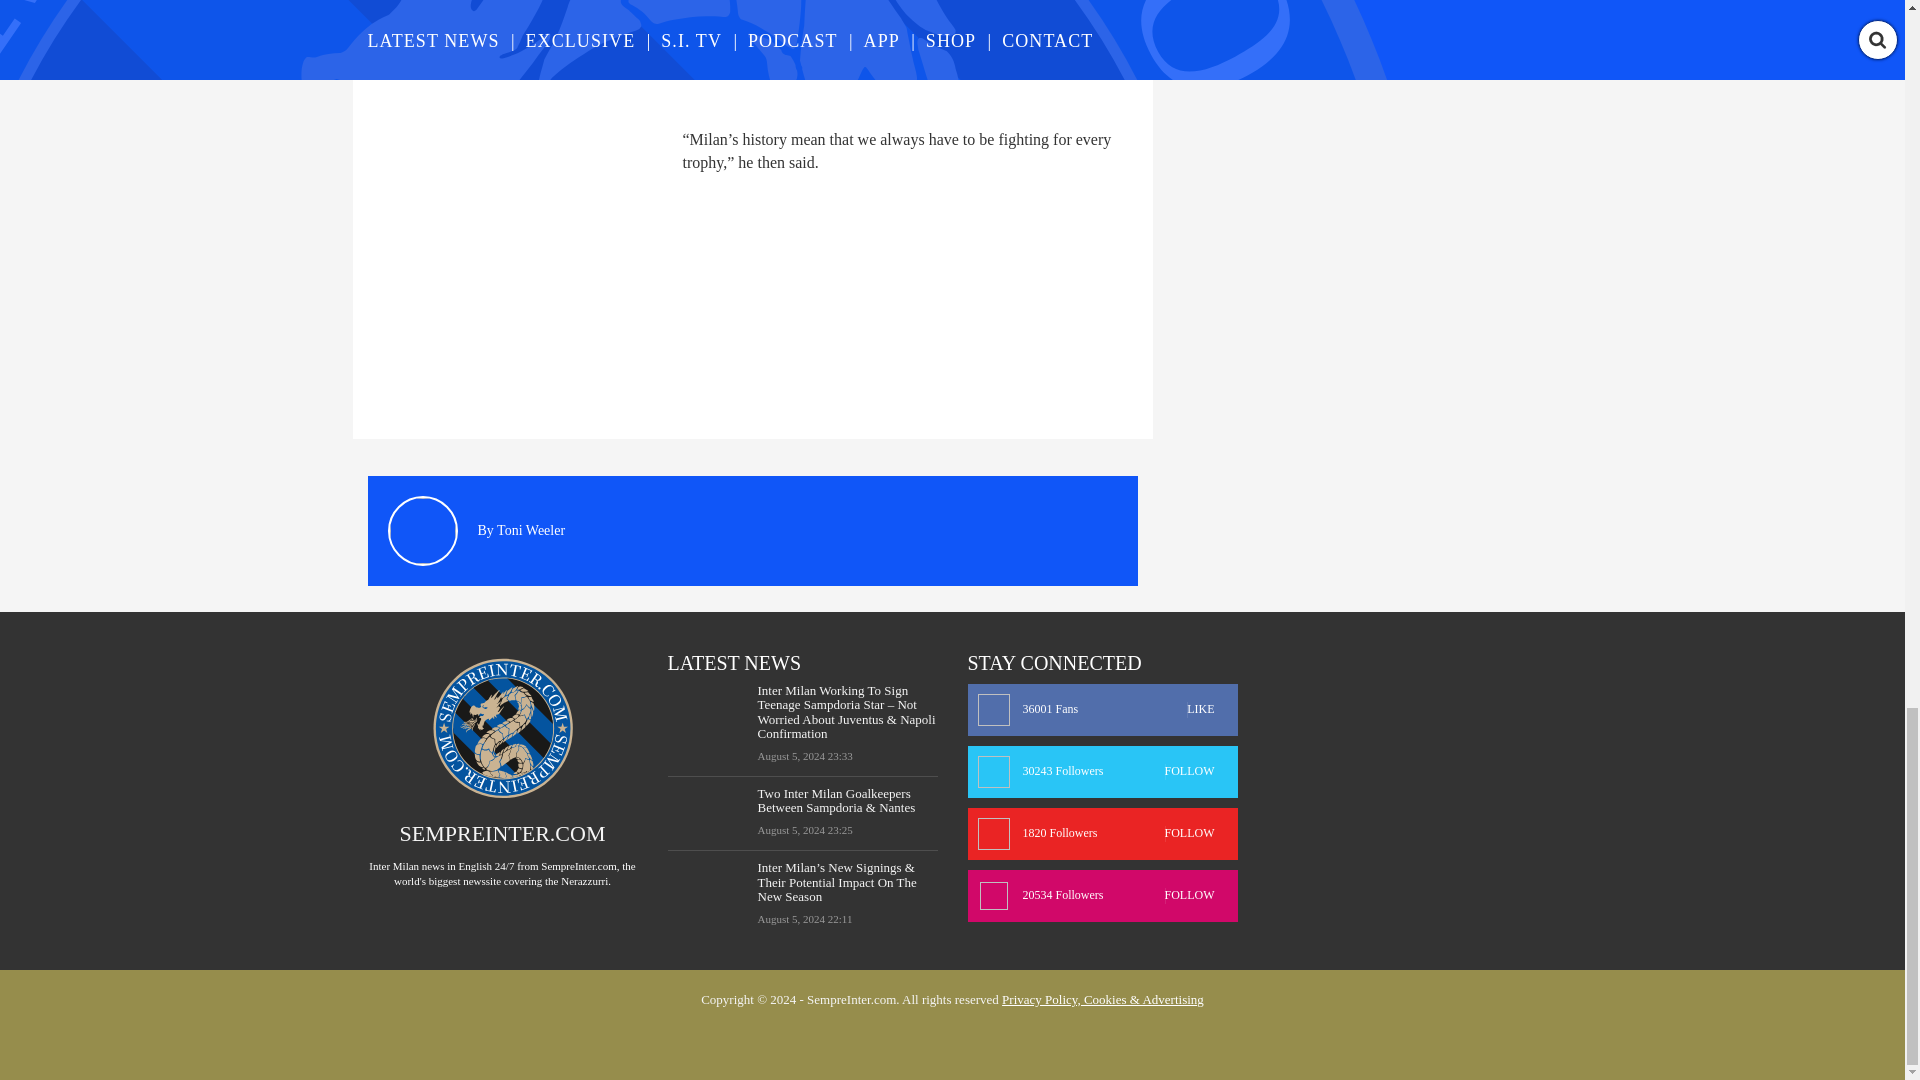 This screenshot has width=1920, height=1080. I want to click on View more articles by Toni Weeler, so click(530, 530).